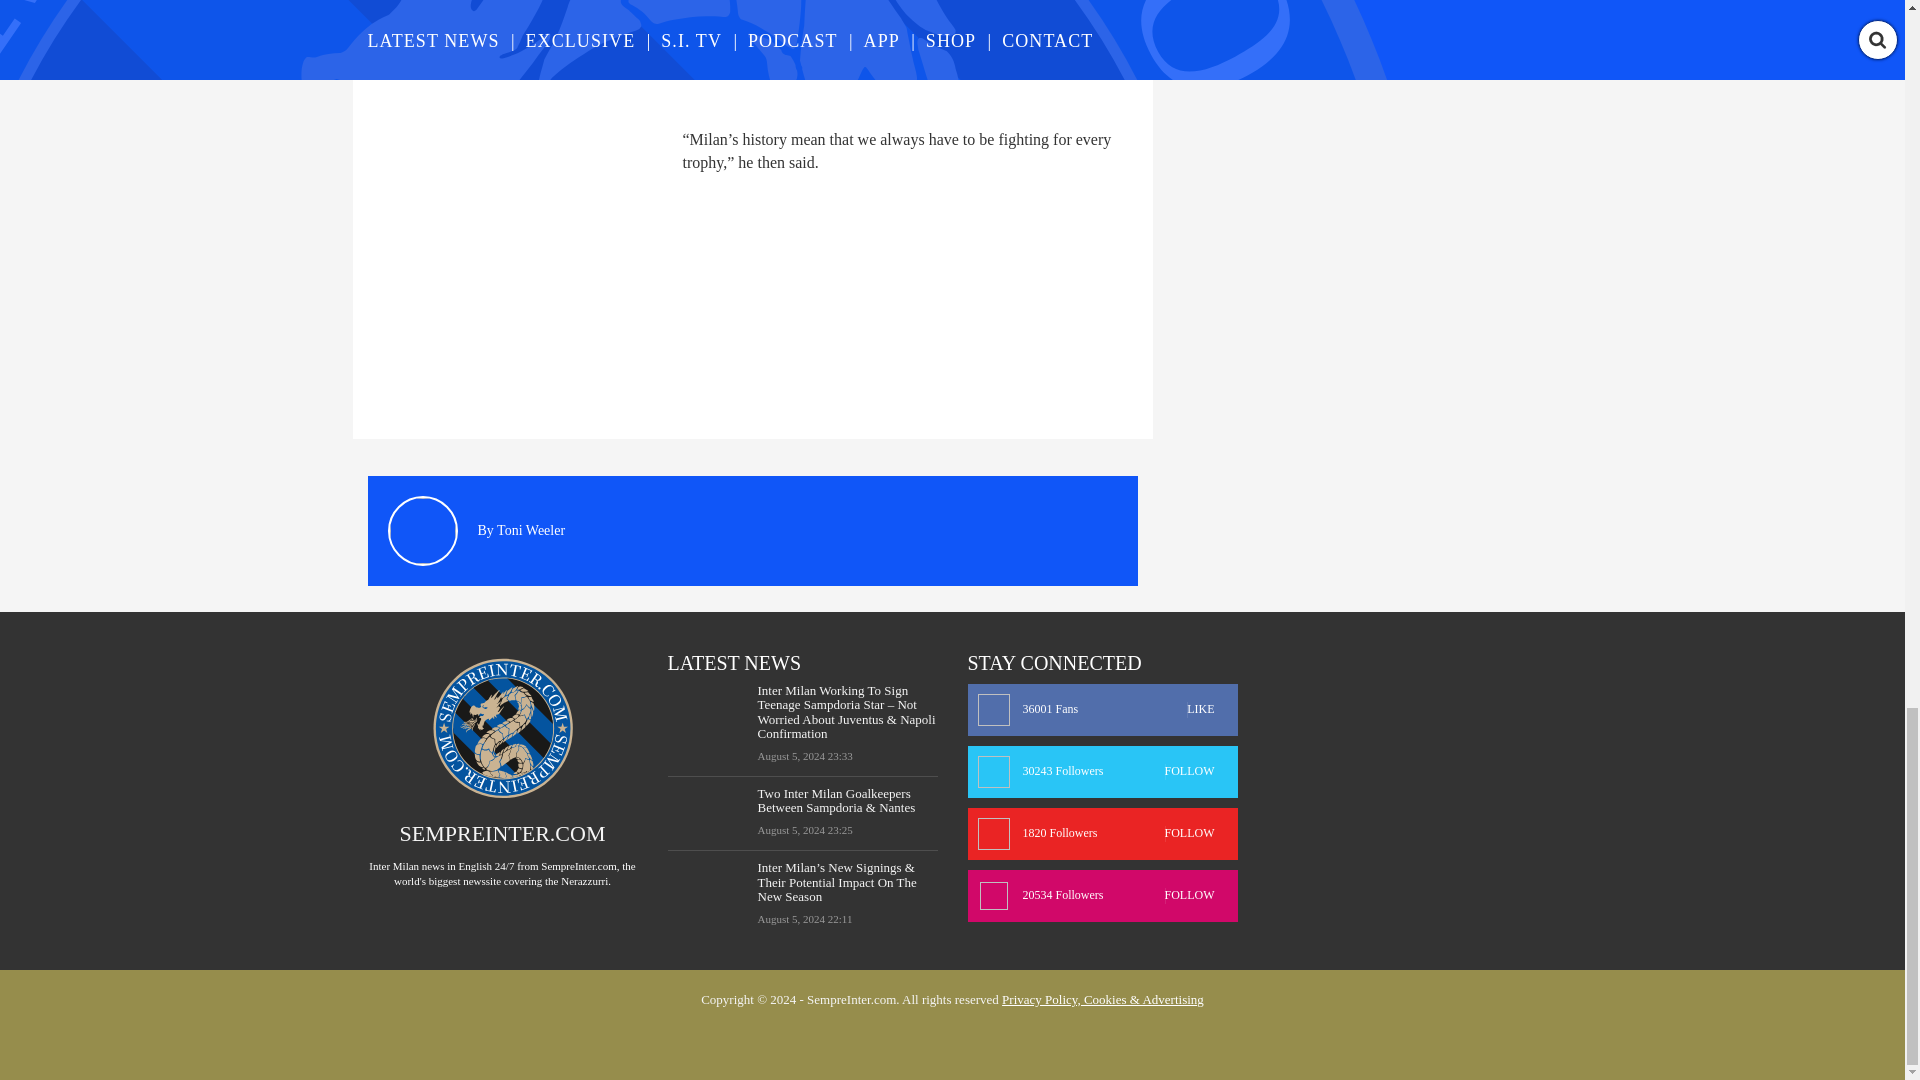 This screenshot has width=1920, height=1080. I want to click on View more articles by Toni Weeler, so click(530, 530).